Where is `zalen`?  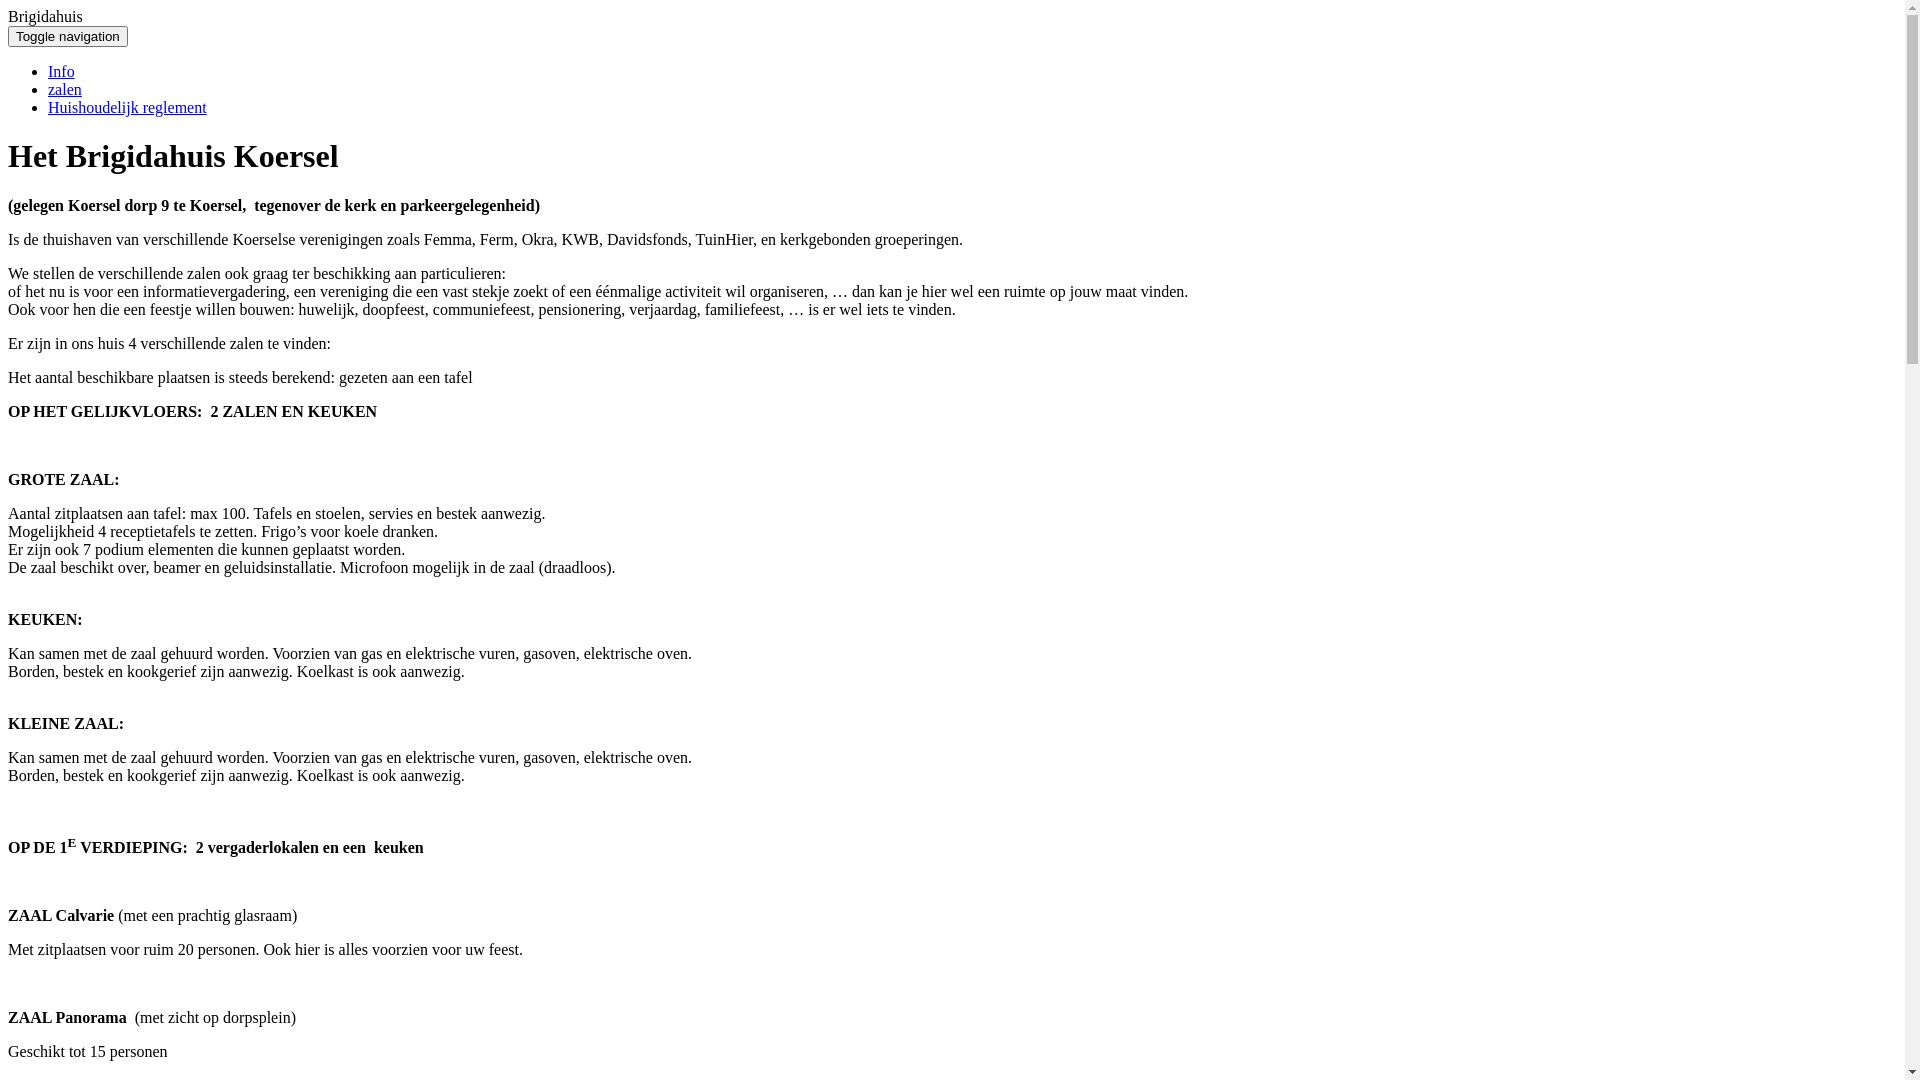
zalen is located at coordinates (65, 90).